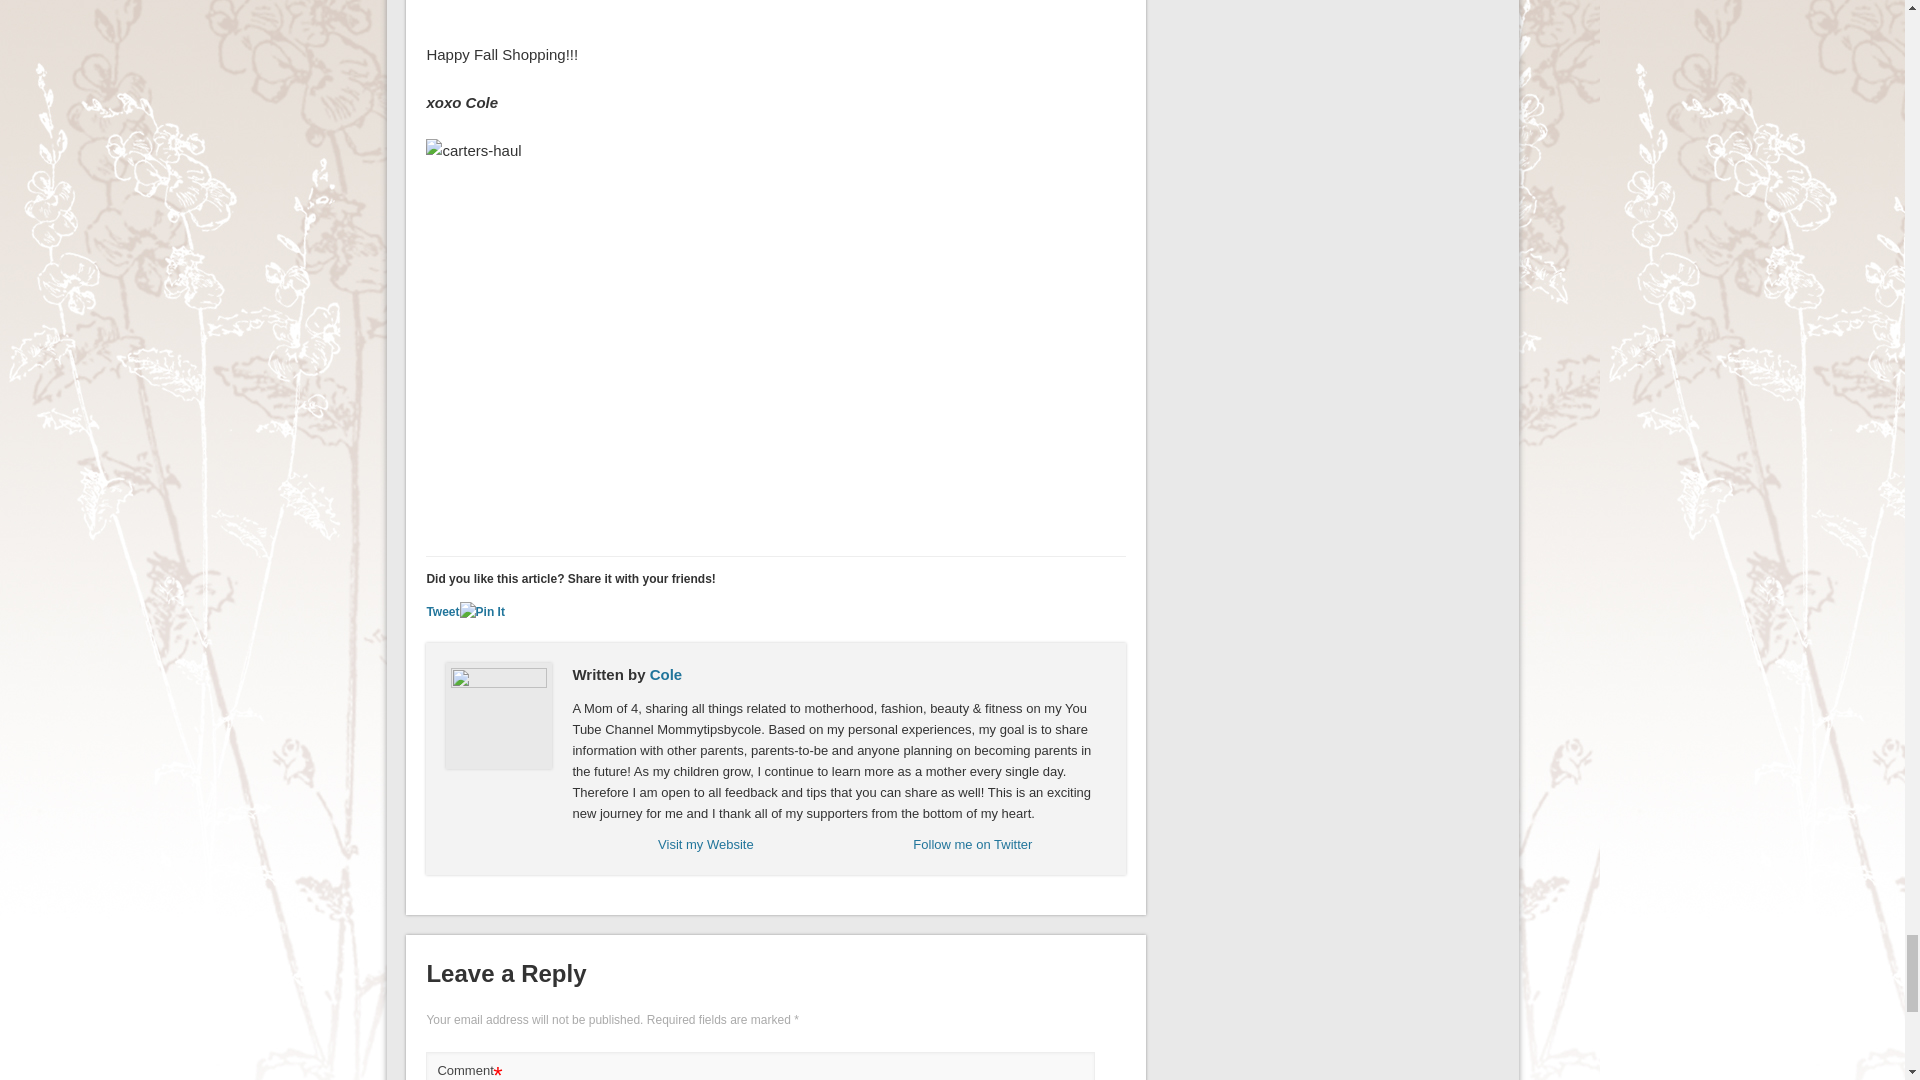 This screenshot has width=1920, height=1080. What do you see at coordinates (666, 674) in the screenshot?
I see `Cole` at bounding box center [666, 674].